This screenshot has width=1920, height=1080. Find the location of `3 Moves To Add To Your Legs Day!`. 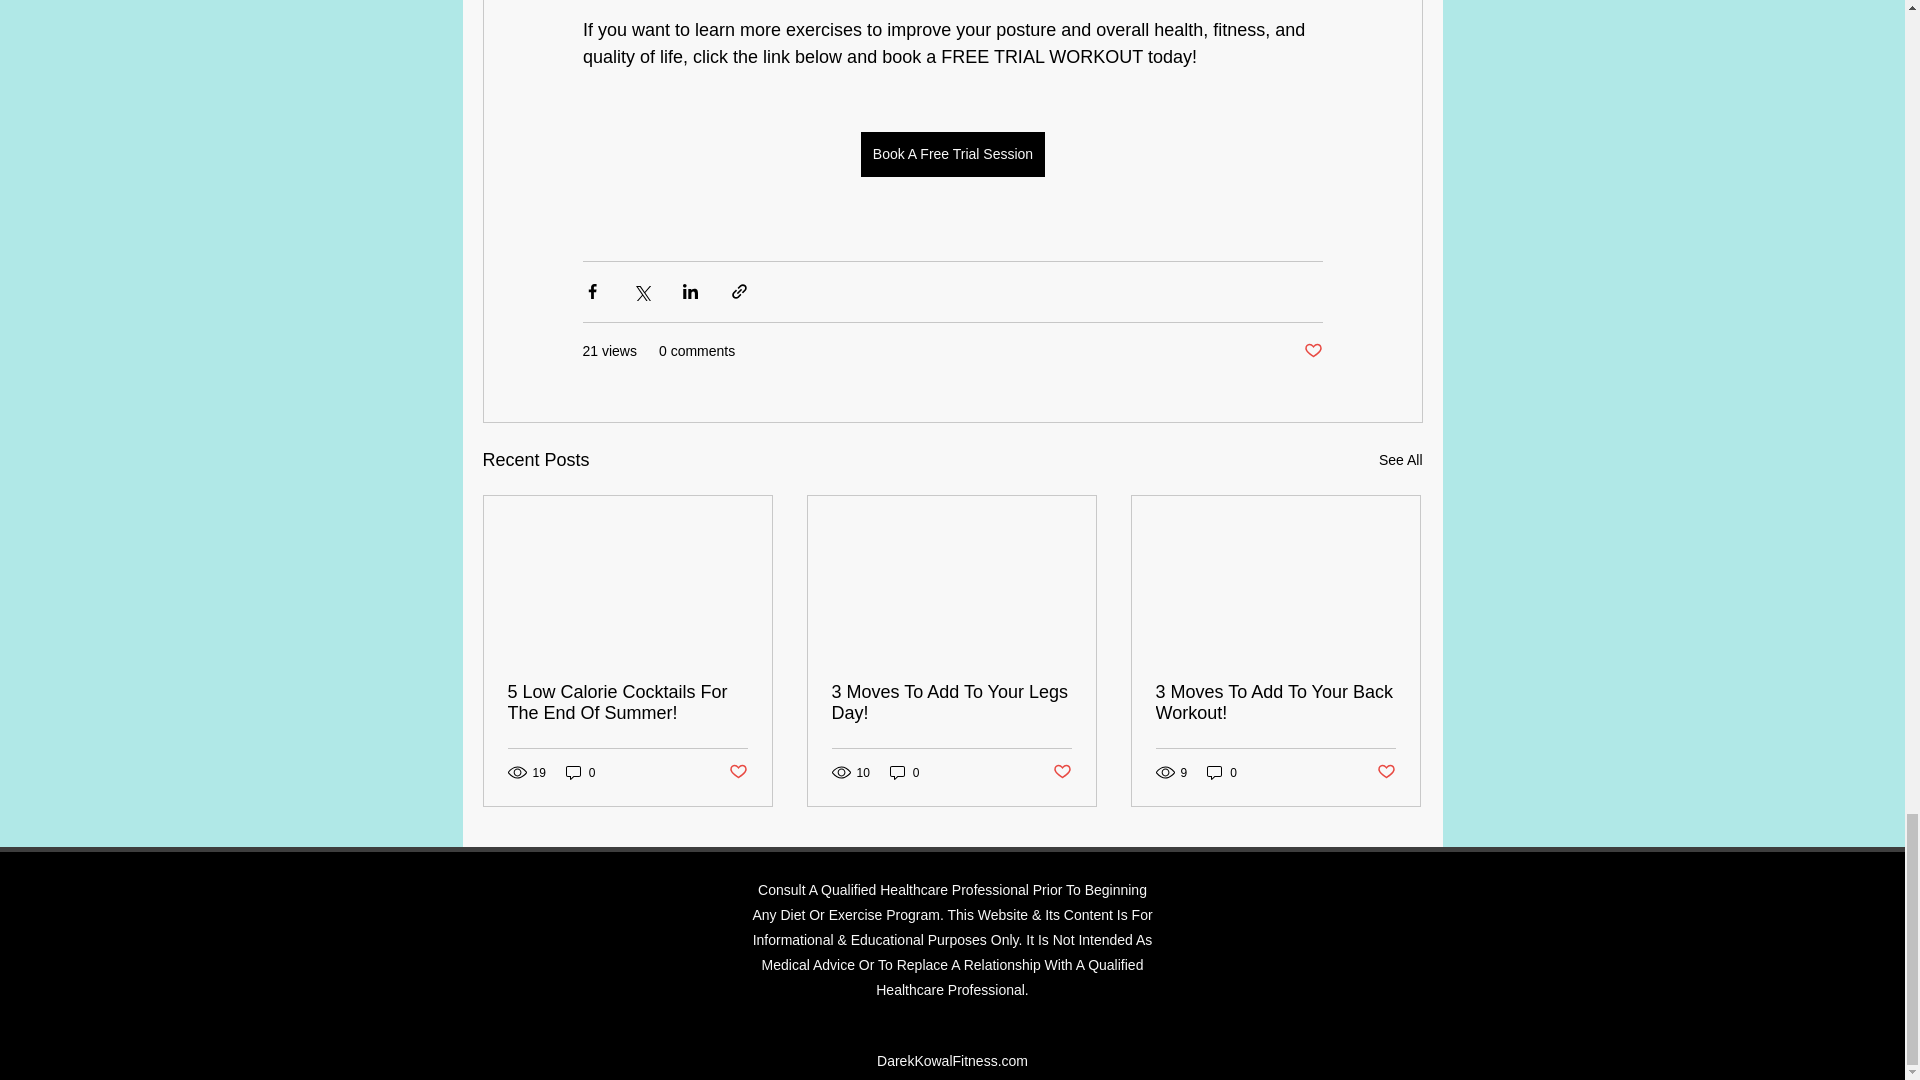

3 Moves To Add To Your Legs Day! is located at coordinates (951, 702).